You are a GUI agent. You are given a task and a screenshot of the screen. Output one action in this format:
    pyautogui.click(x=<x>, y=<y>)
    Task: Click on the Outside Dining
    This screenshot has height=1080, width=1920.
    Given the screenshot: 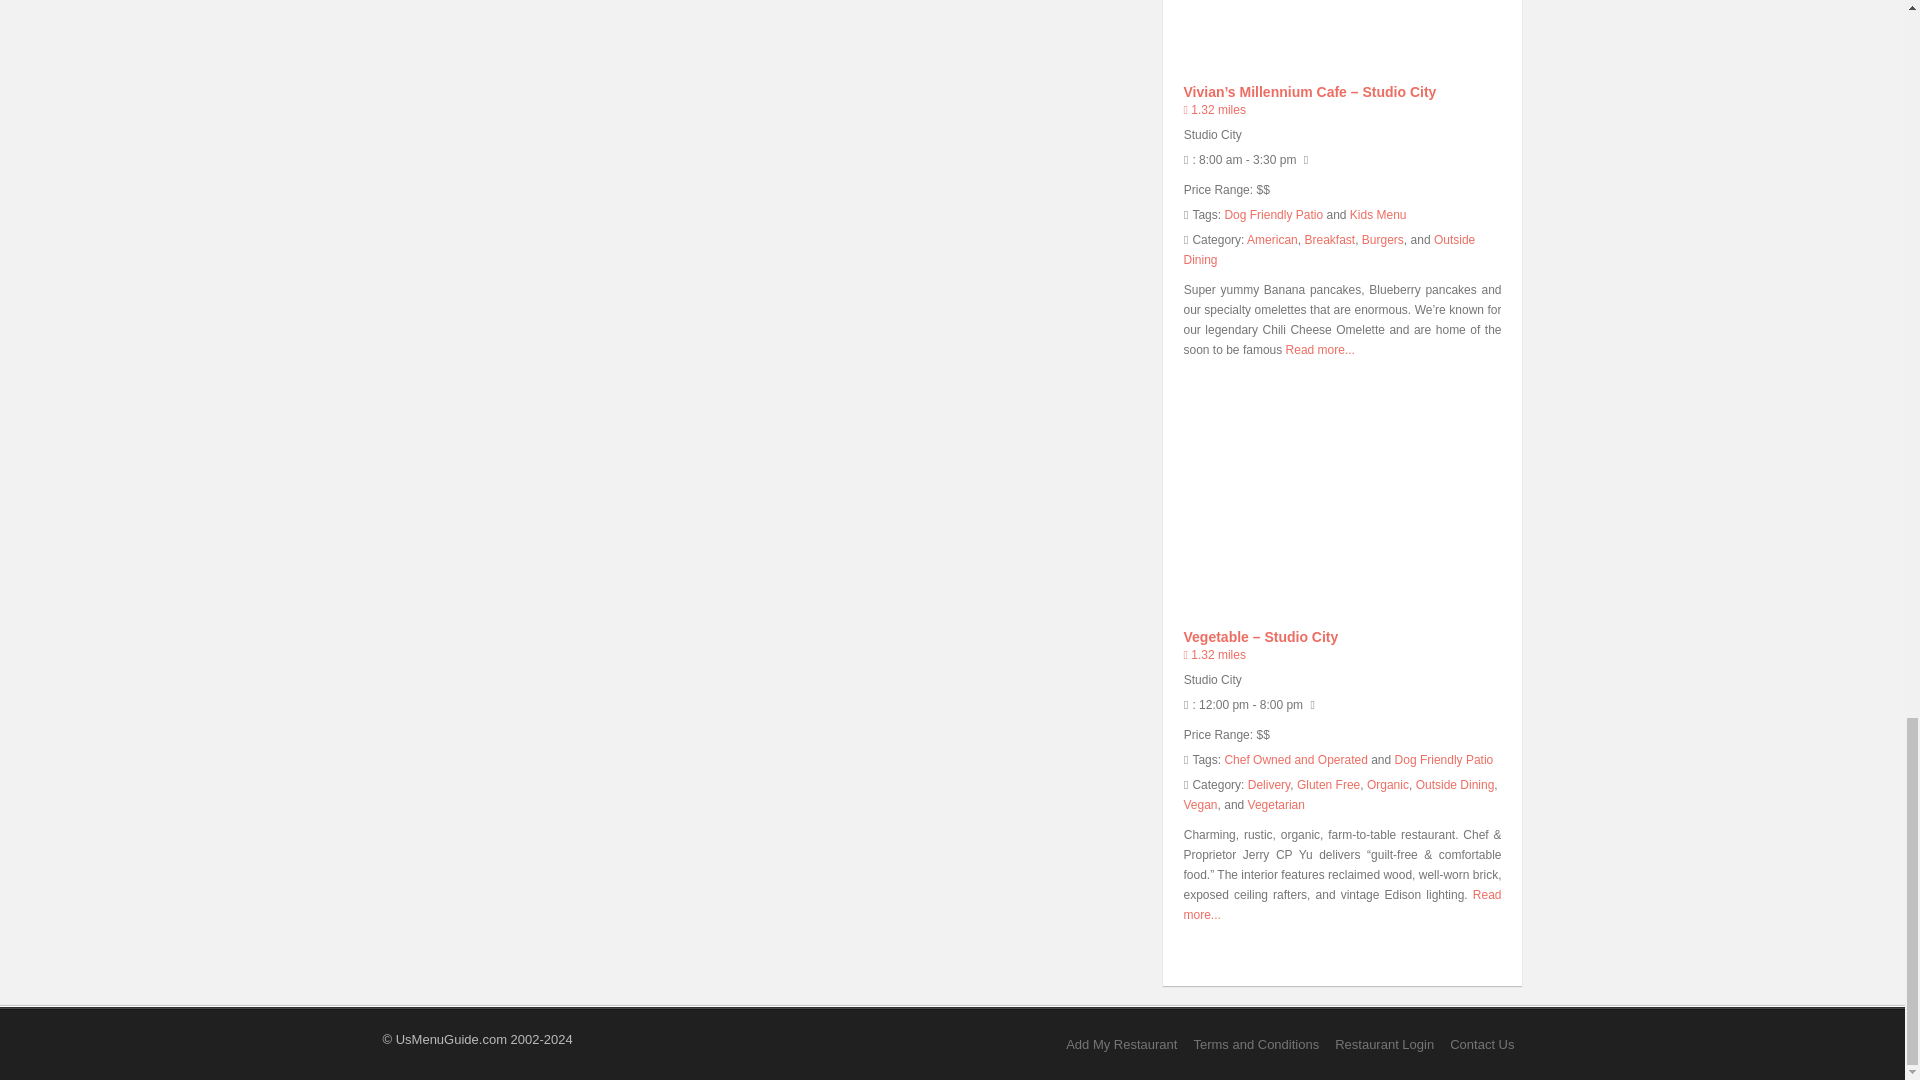 What is the action you would take?
    pyautogui.click(x=1330, y=250)
    